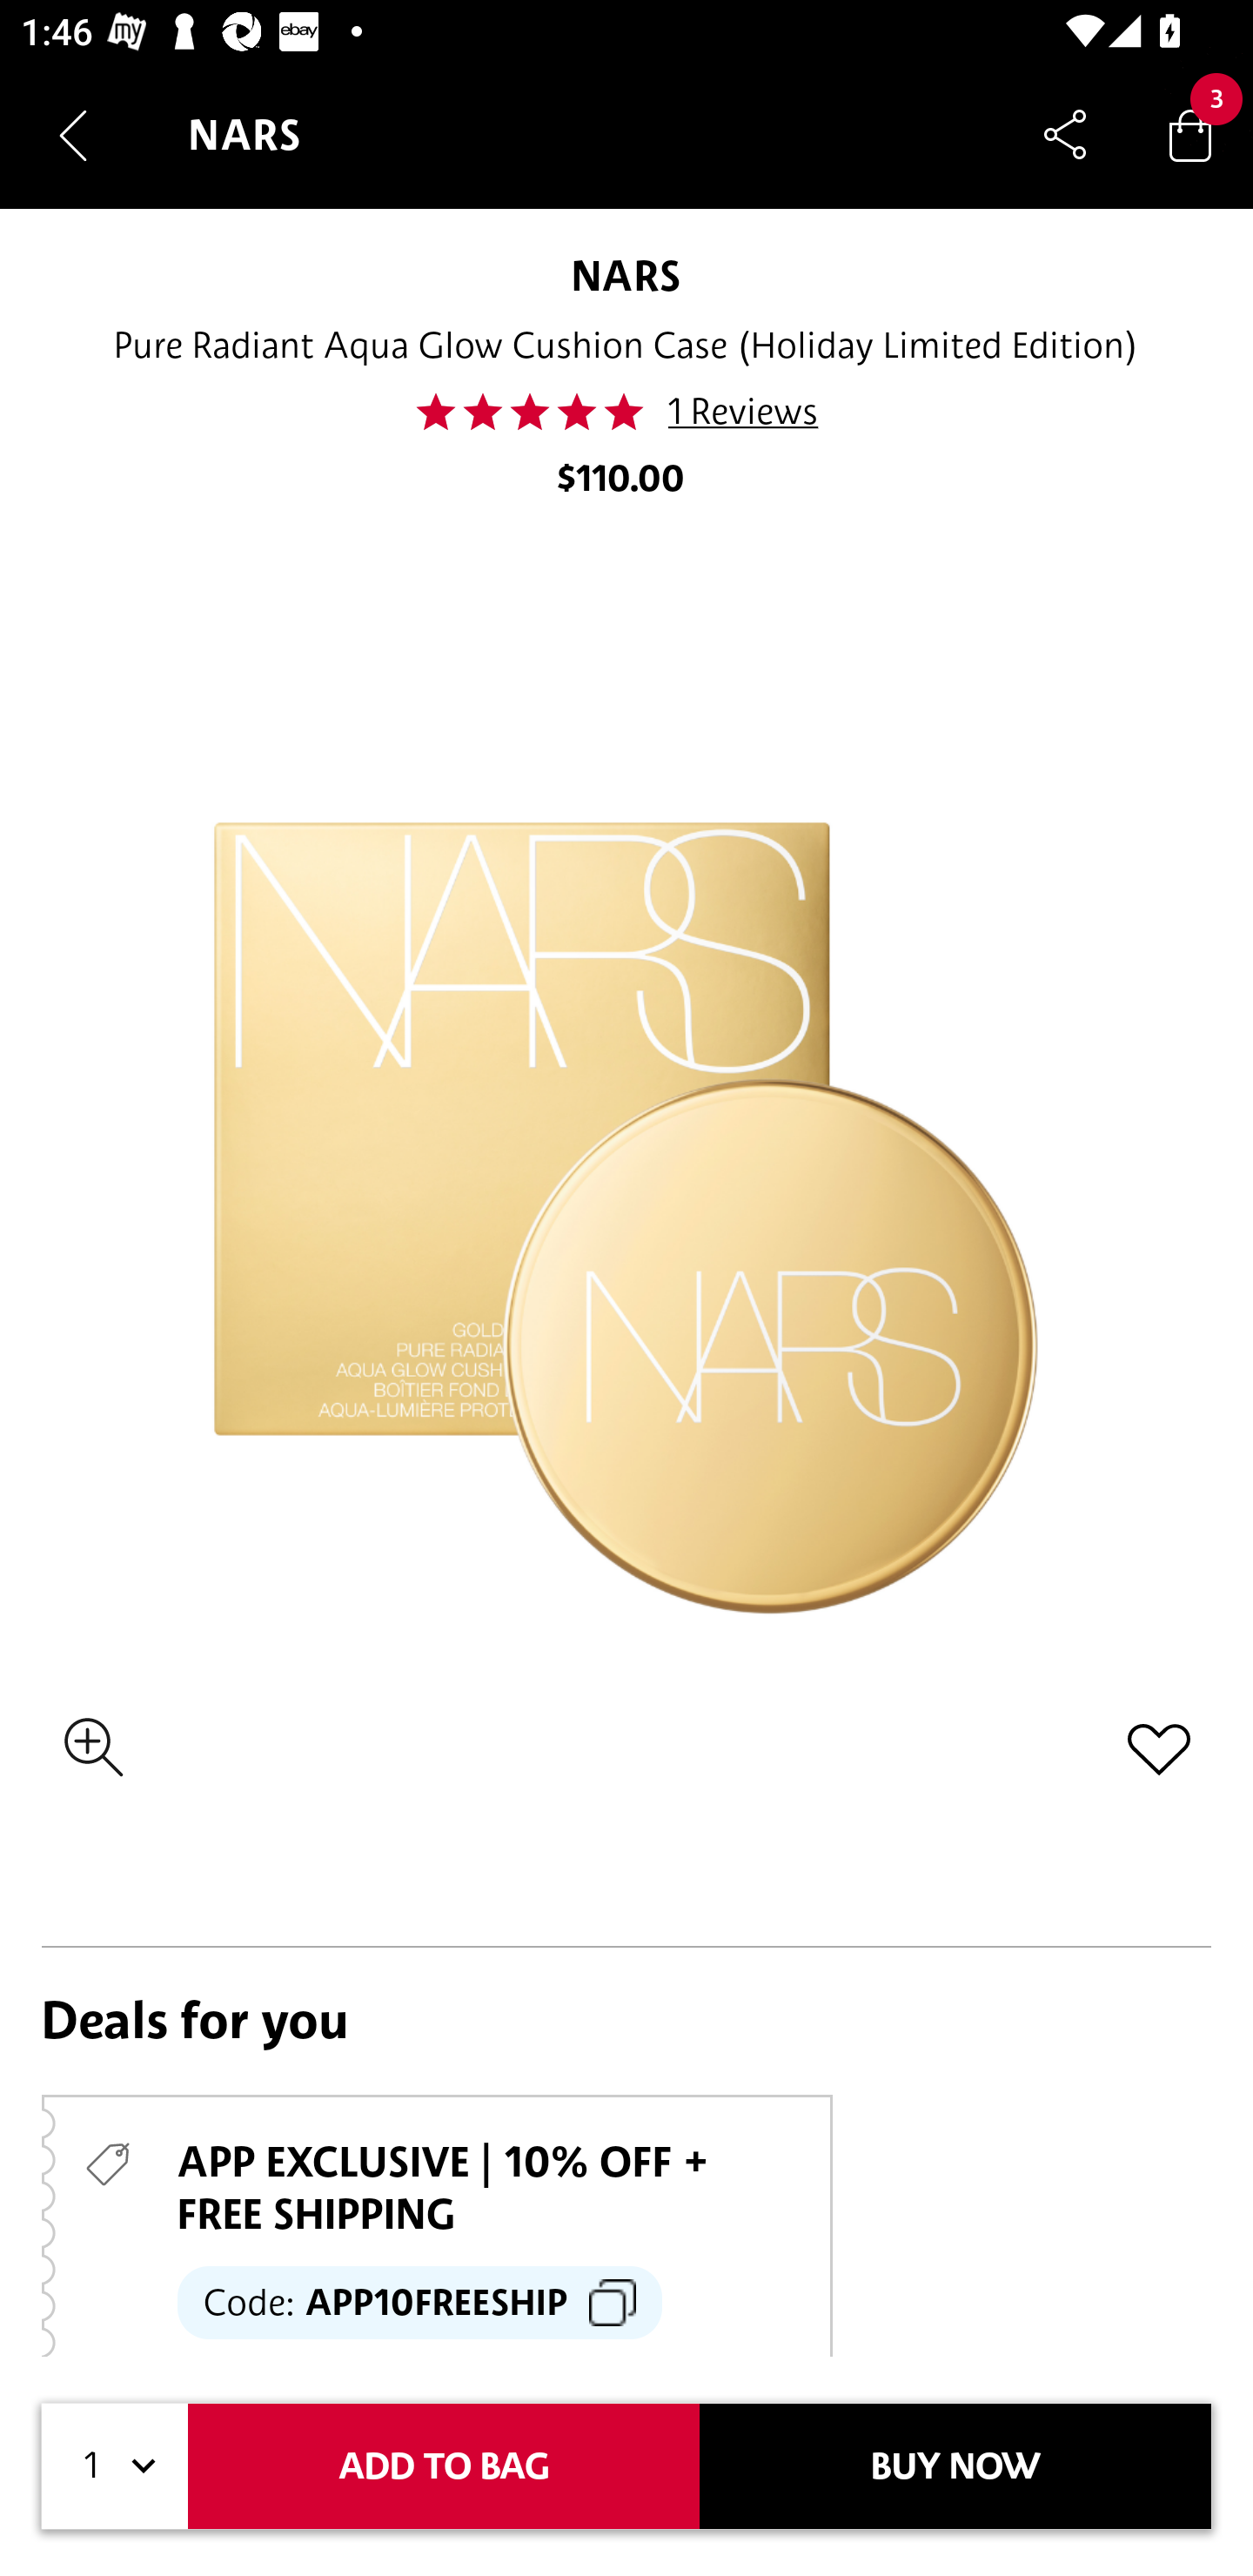  What do you see at coordinates (1065, 134) in the screenshot?
I see `Share` at bounding box center [1065, 134].